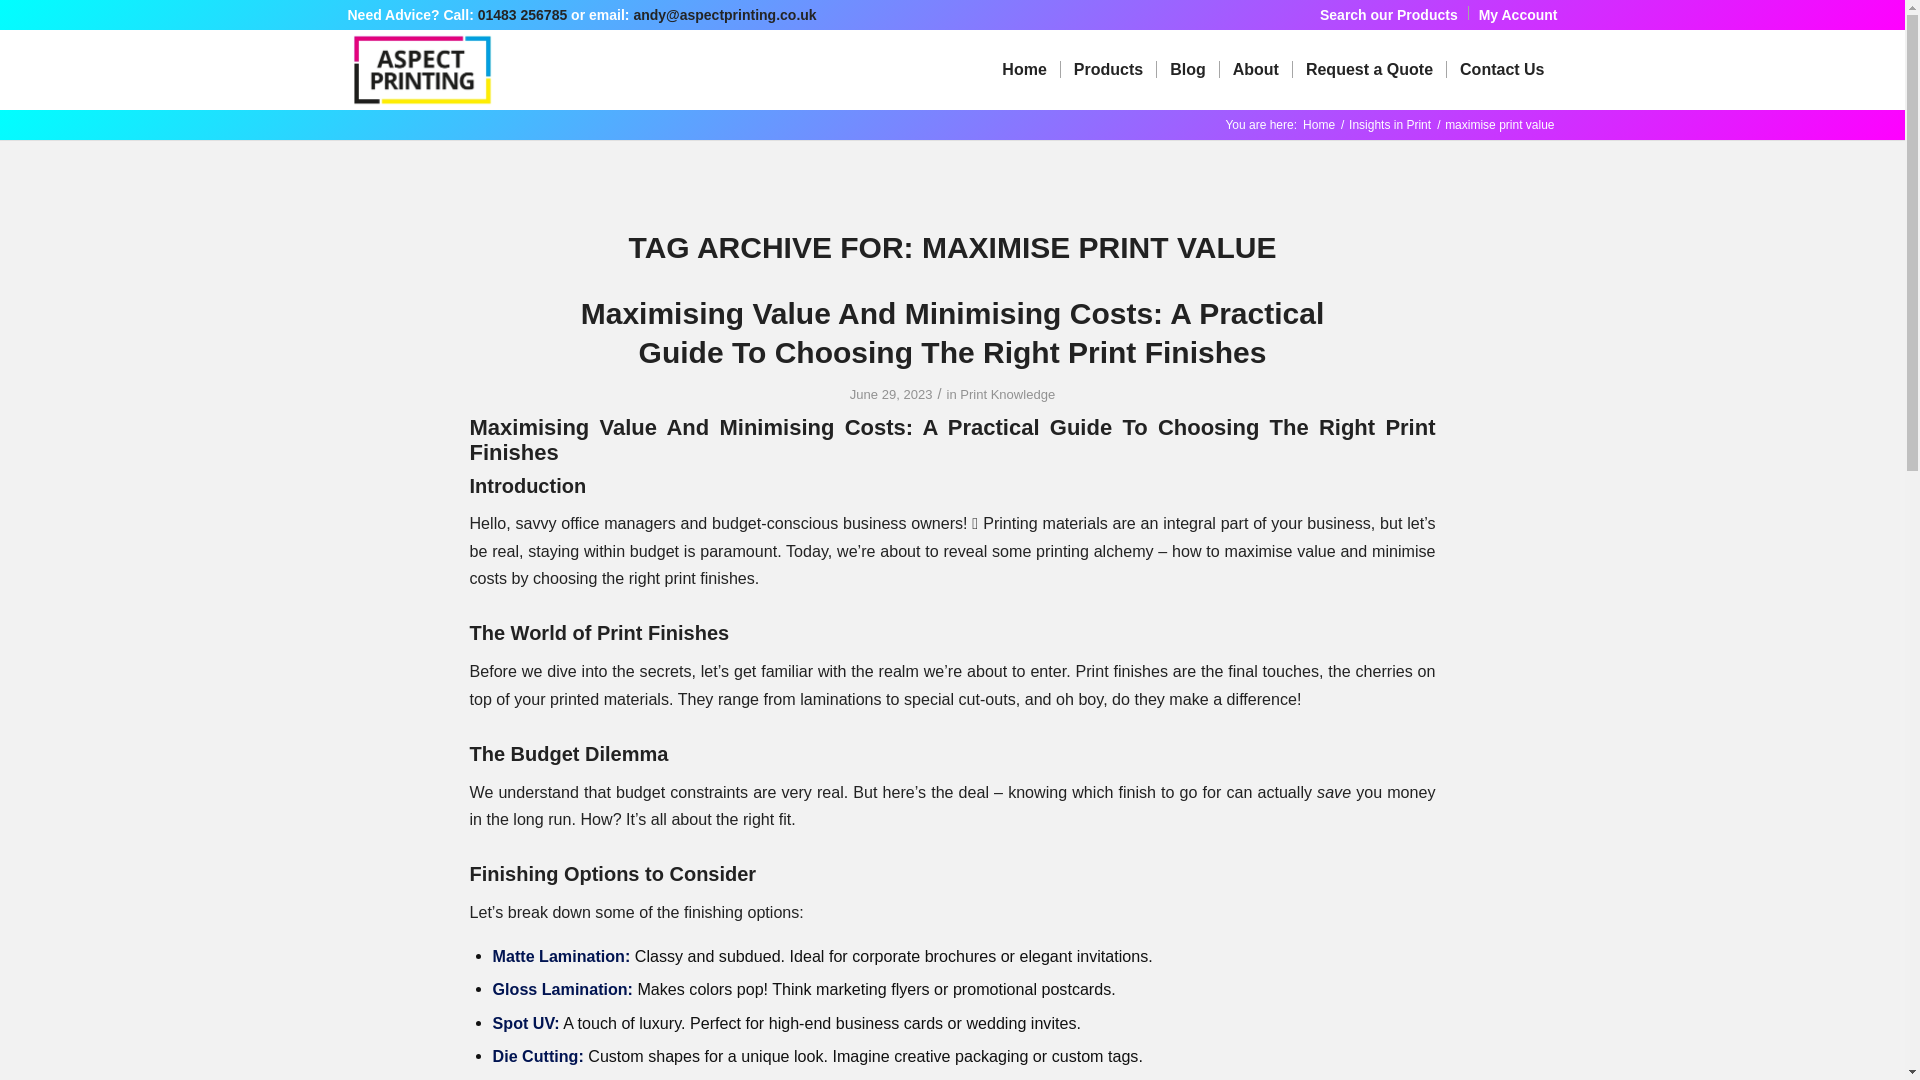  I want to click on My Account, so click(1518, 15).